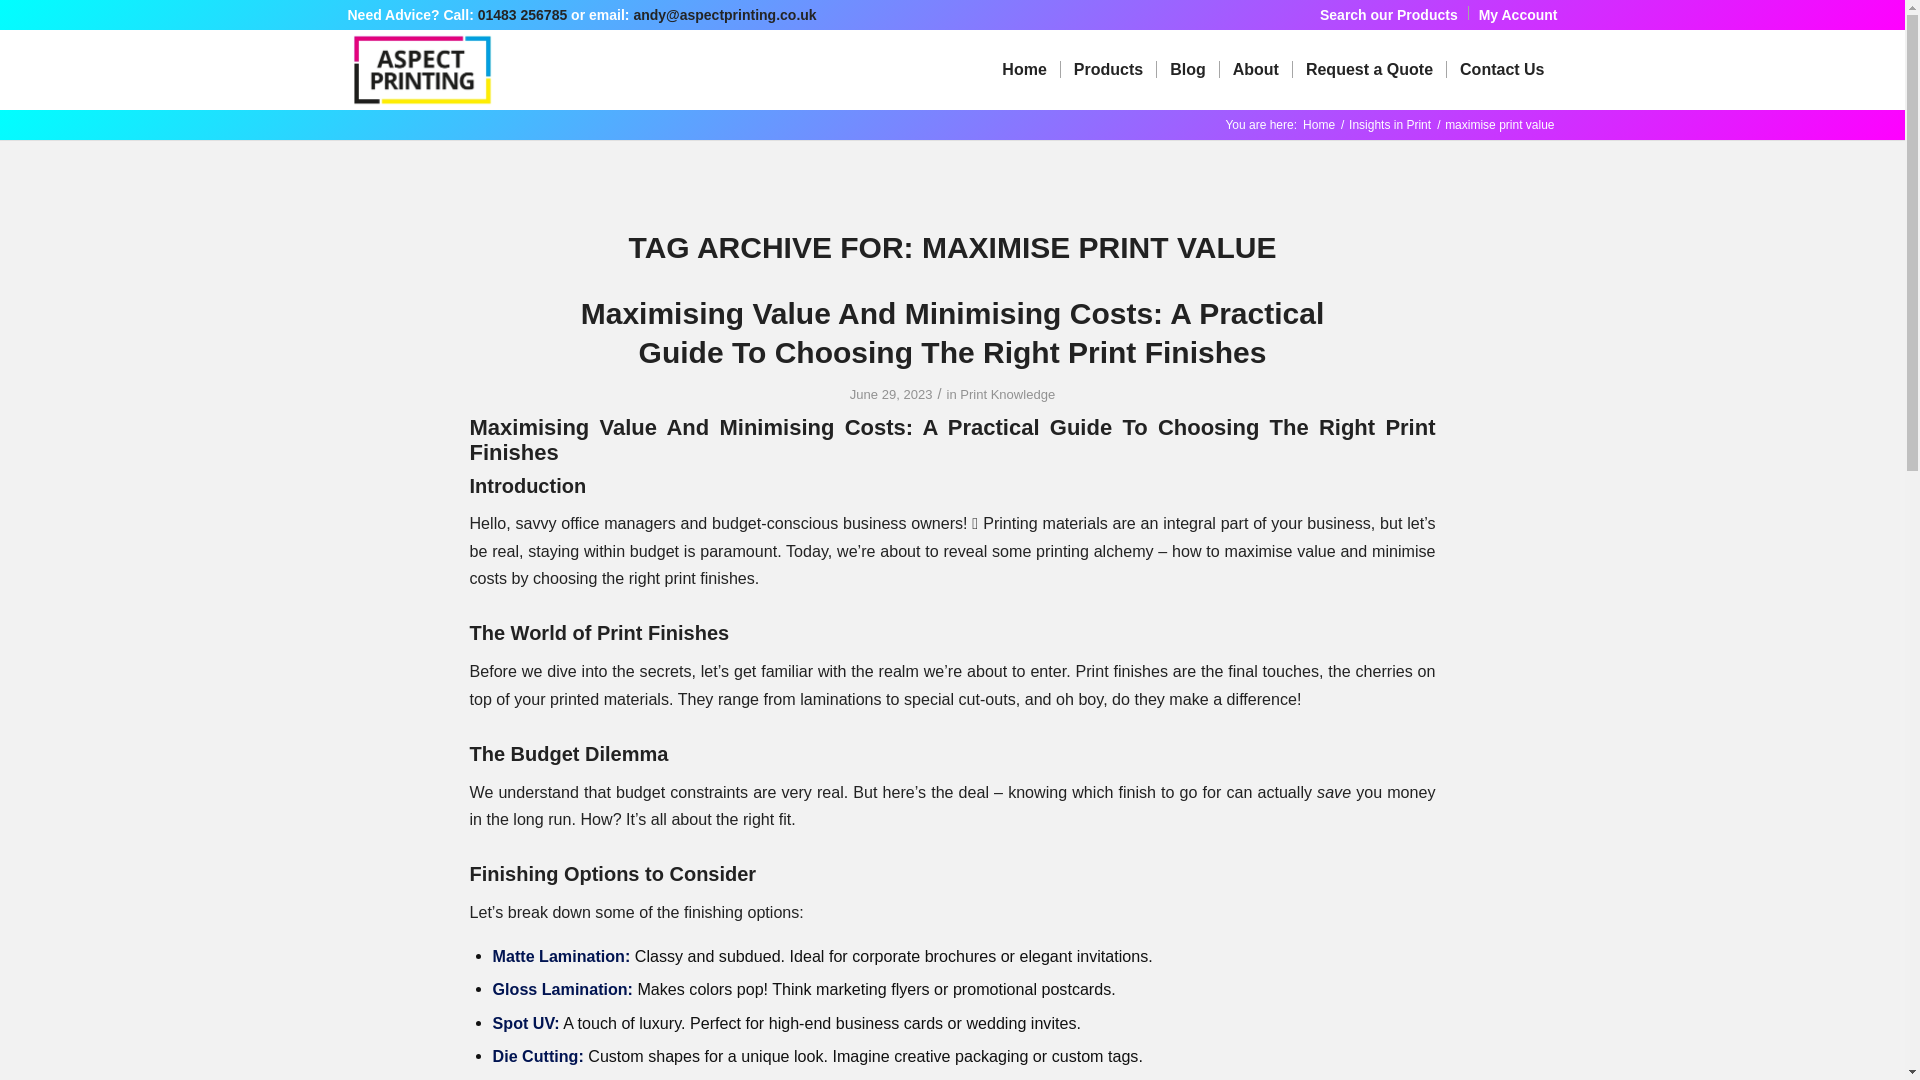  I want to click on My Account, so click(1518, 15).